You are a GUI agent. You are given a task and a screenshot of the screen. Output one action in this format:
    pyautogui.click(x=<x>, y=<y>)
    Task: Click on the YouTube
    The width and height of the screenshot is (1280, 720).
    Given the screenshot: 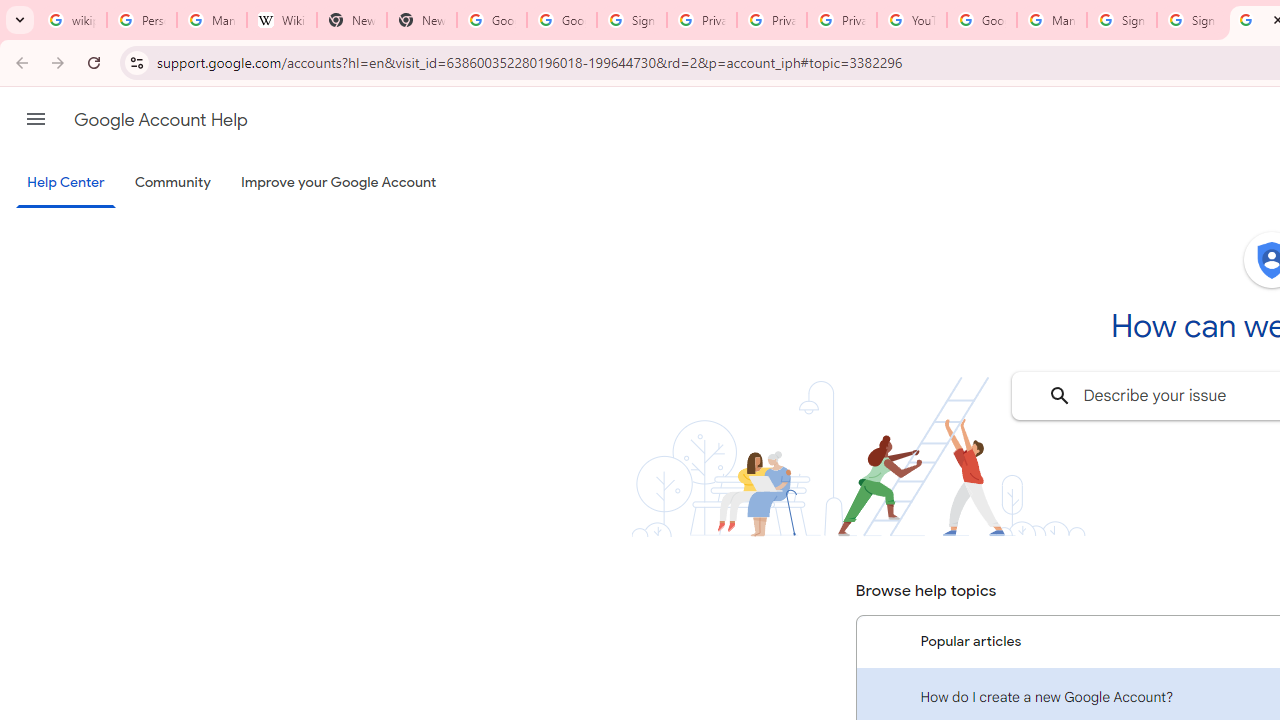 What is the action you would take?
    pyautogui.click(x=912, y=20)
    